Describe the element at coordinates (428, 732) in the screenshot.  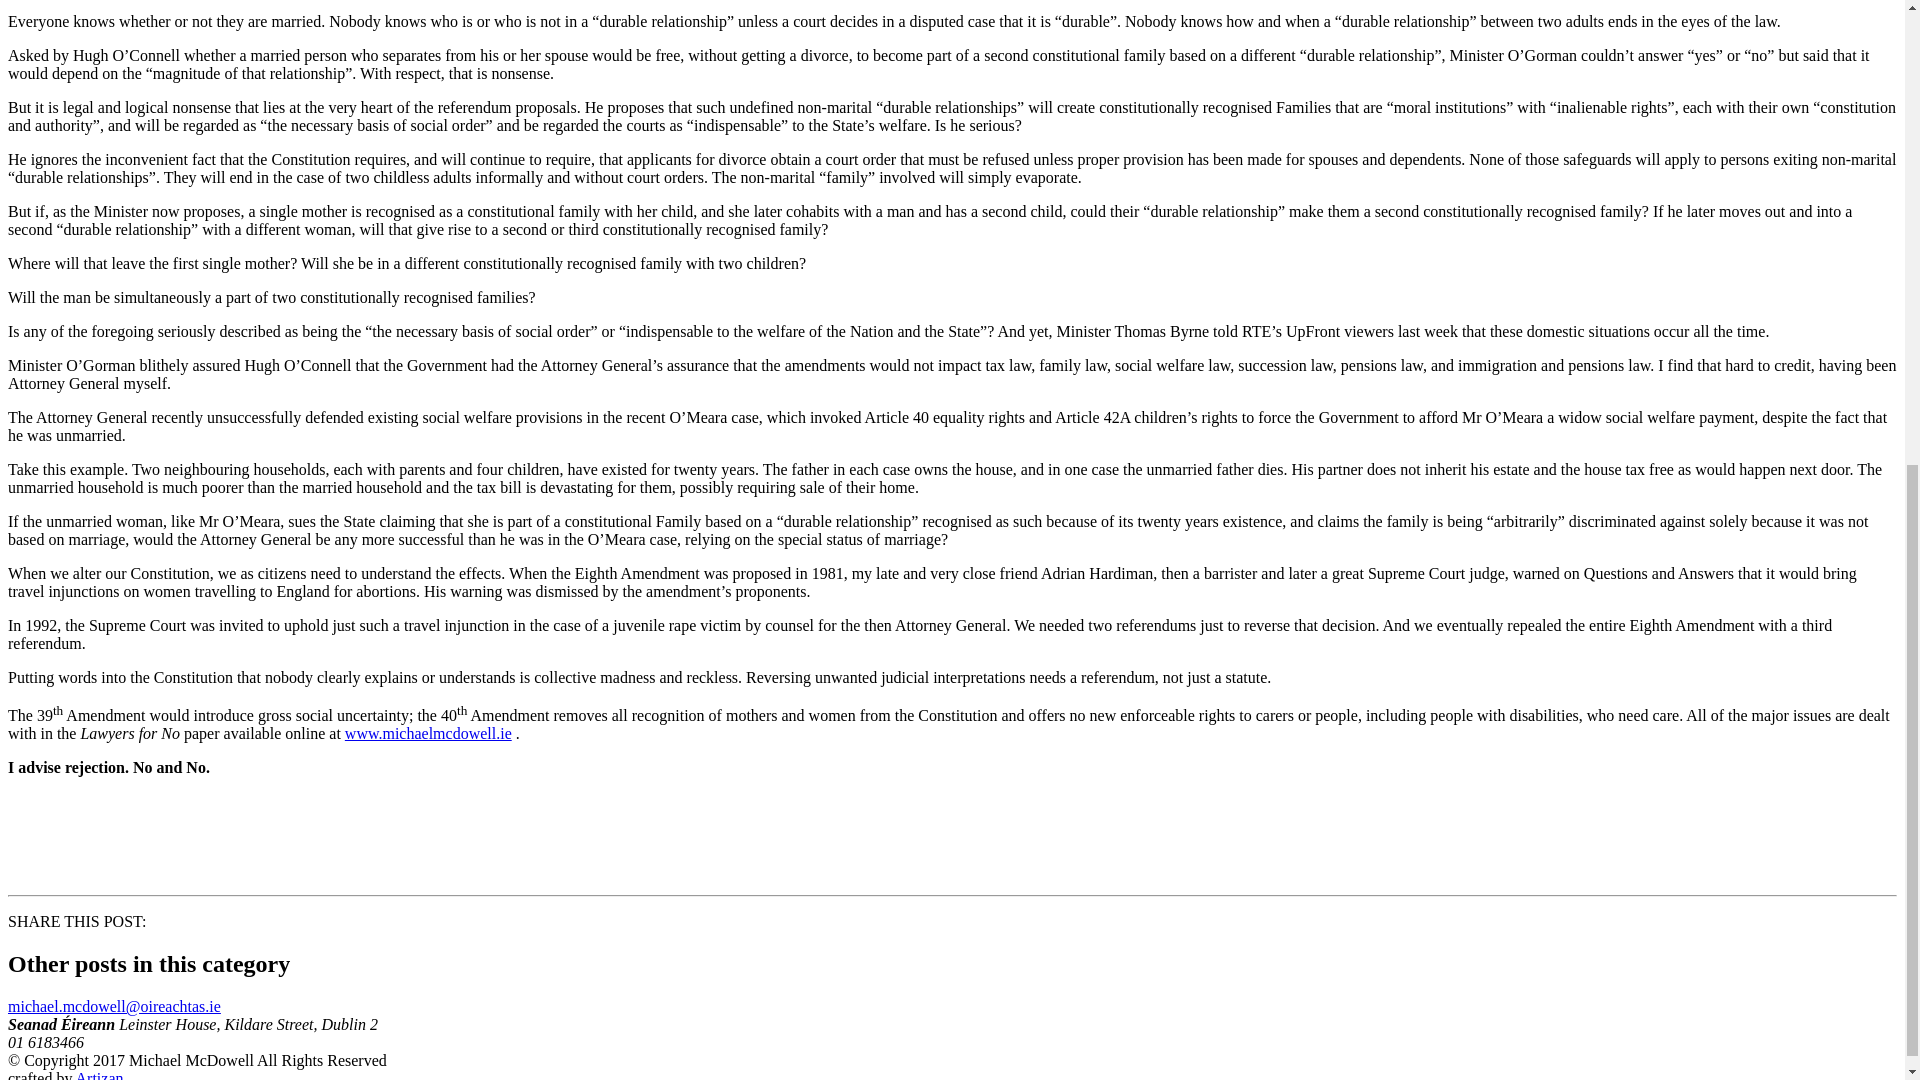
I see `www.michaelmcdowell.ie` at that location.